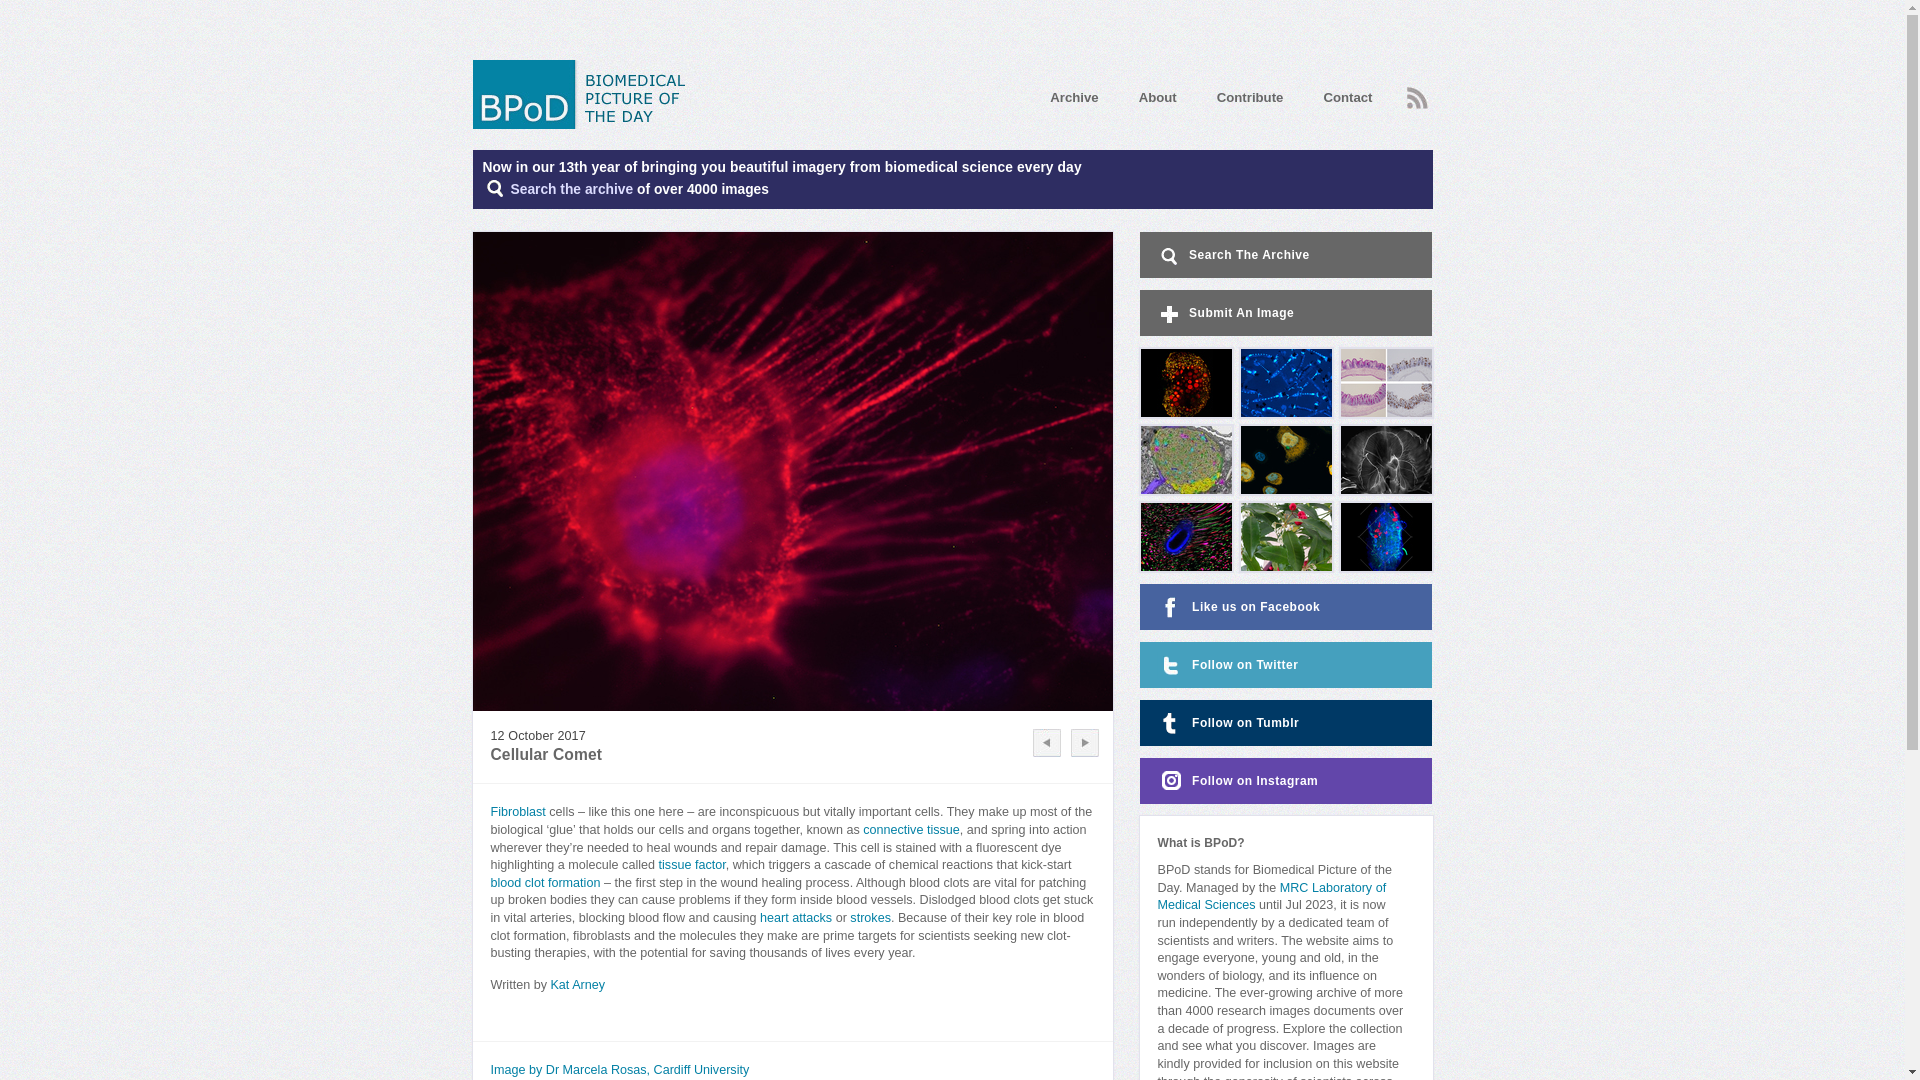  What do you see at coordinates (1157, 96) in the screenshot?
I see `About` at bounding box center [1157, 96].